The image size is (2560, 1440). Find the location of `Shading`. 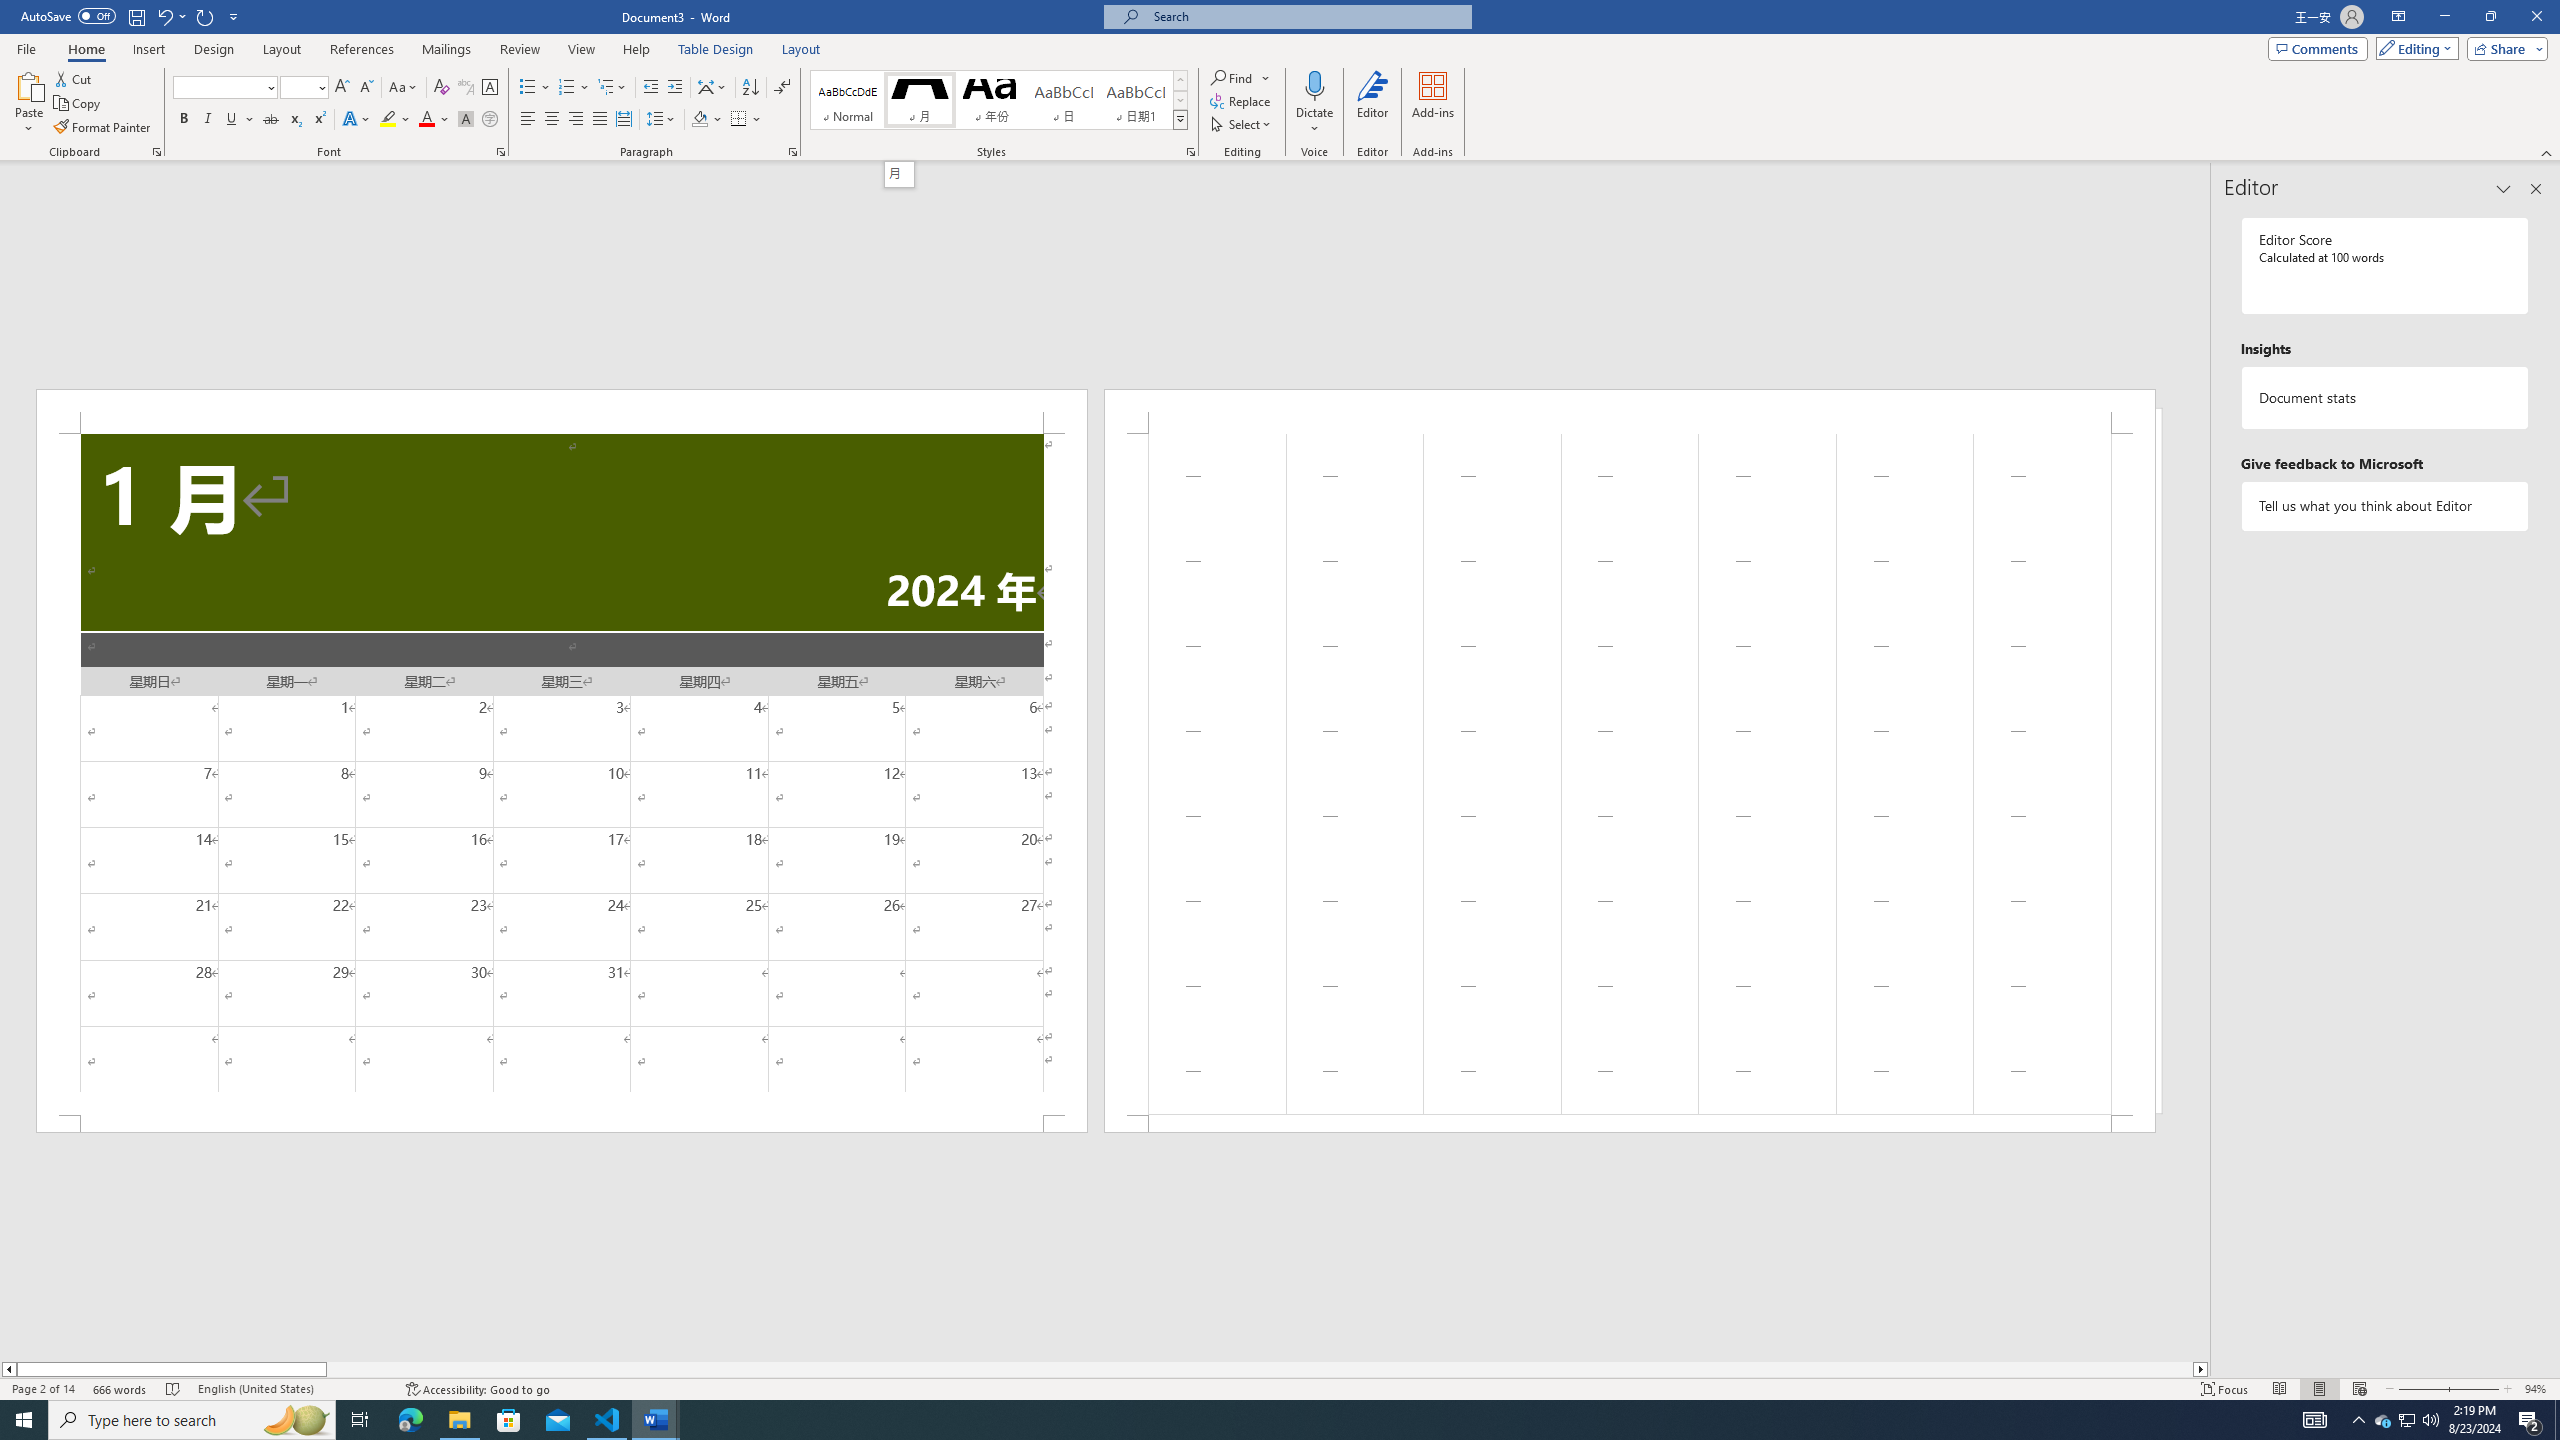

Shading is located at coordinates (708, 120).